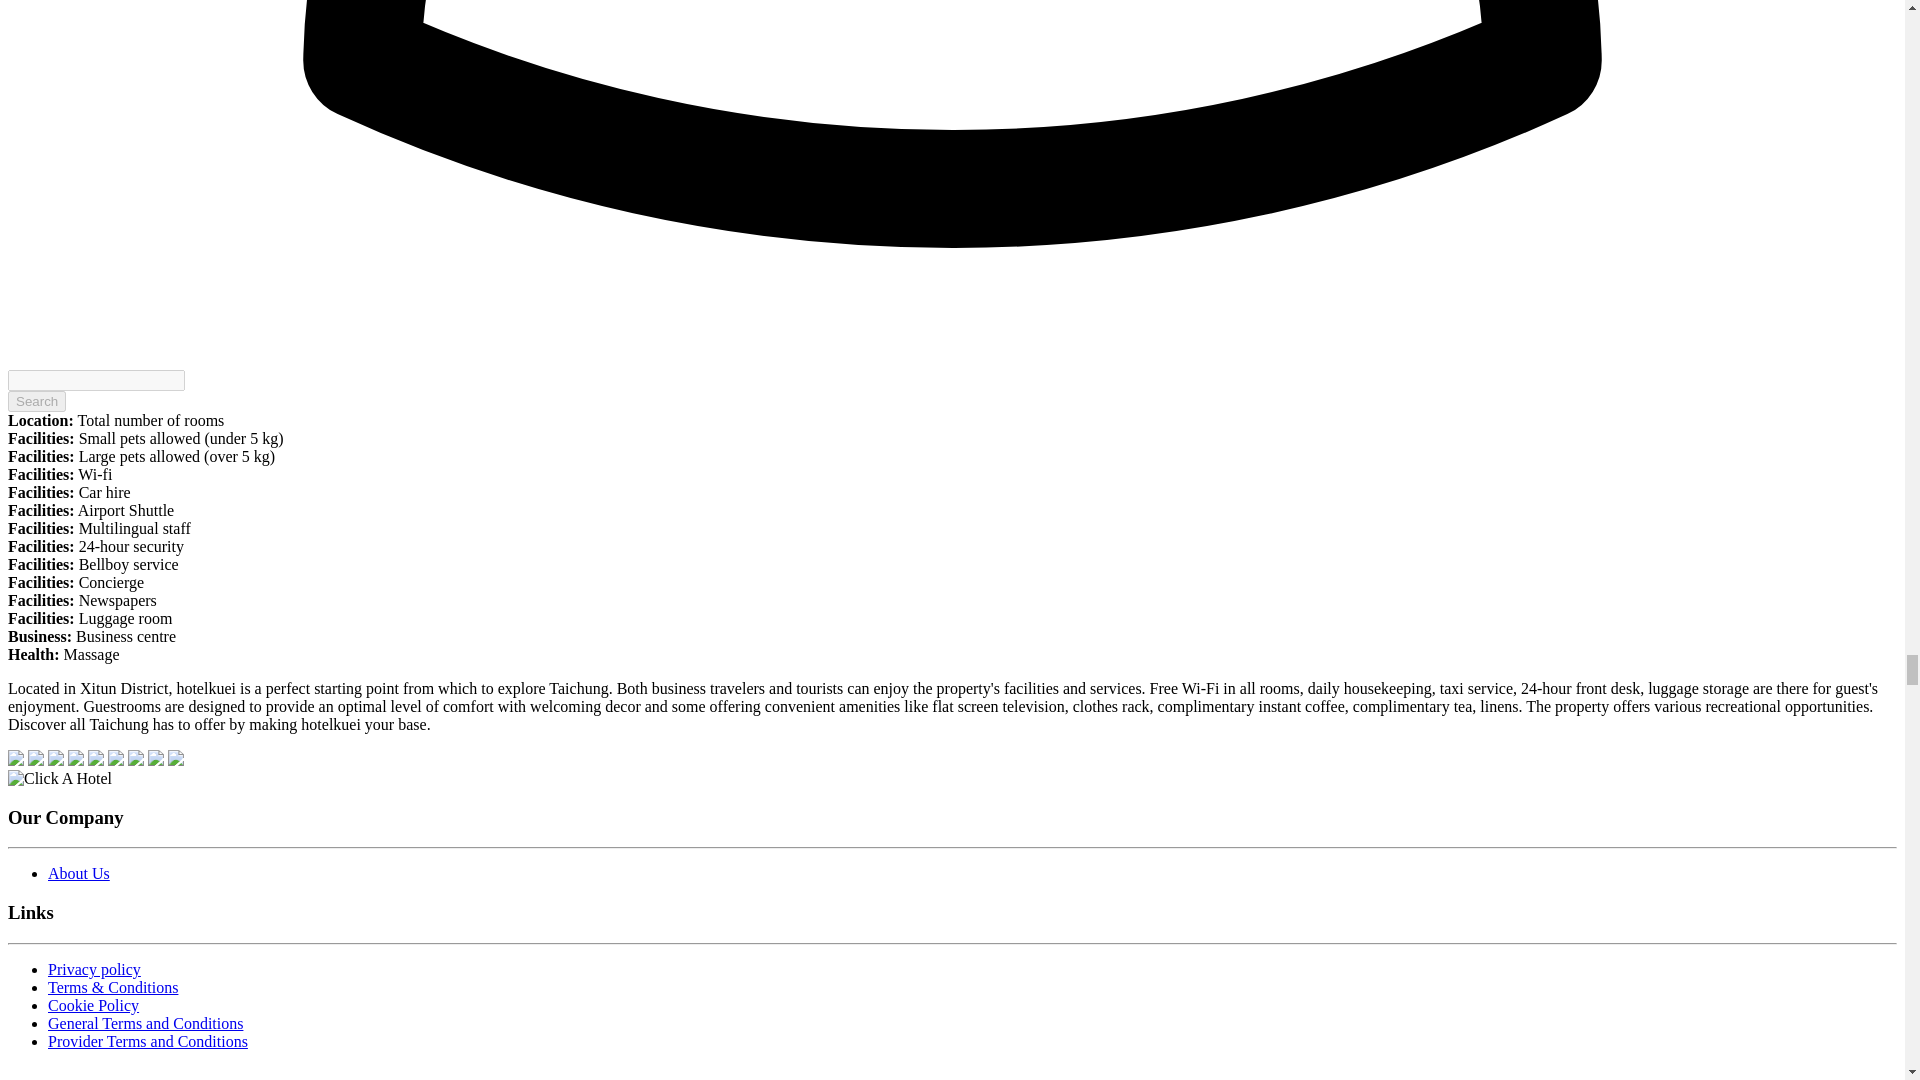  What do you see at coordinates (146, 1024) in the screenshot?
I see `General Terms and Conditions` at bounding box center [146, 1024].